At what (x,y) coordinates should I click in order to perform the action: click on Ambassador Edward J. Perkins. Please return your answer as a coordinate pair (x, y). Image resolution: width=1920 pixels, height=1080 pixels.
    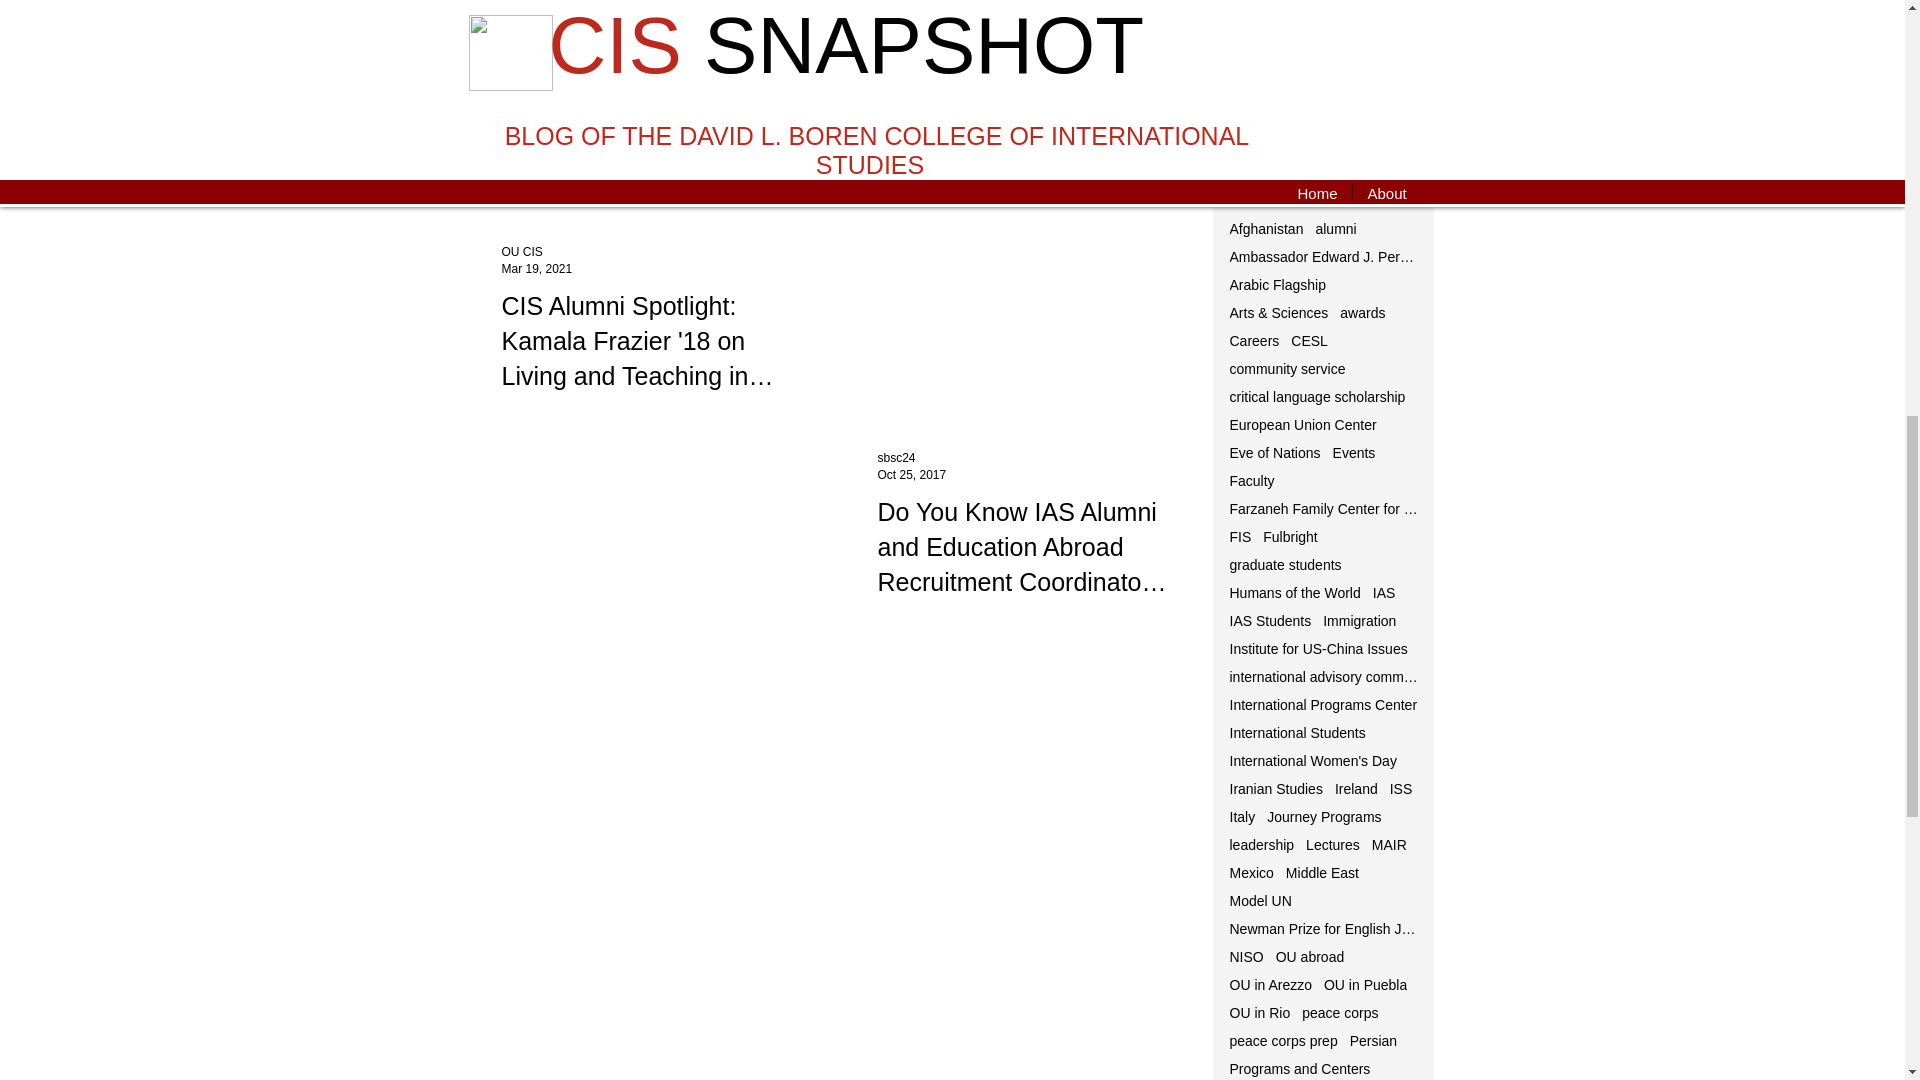
    Looking at the image, I should click on (1325, 256).